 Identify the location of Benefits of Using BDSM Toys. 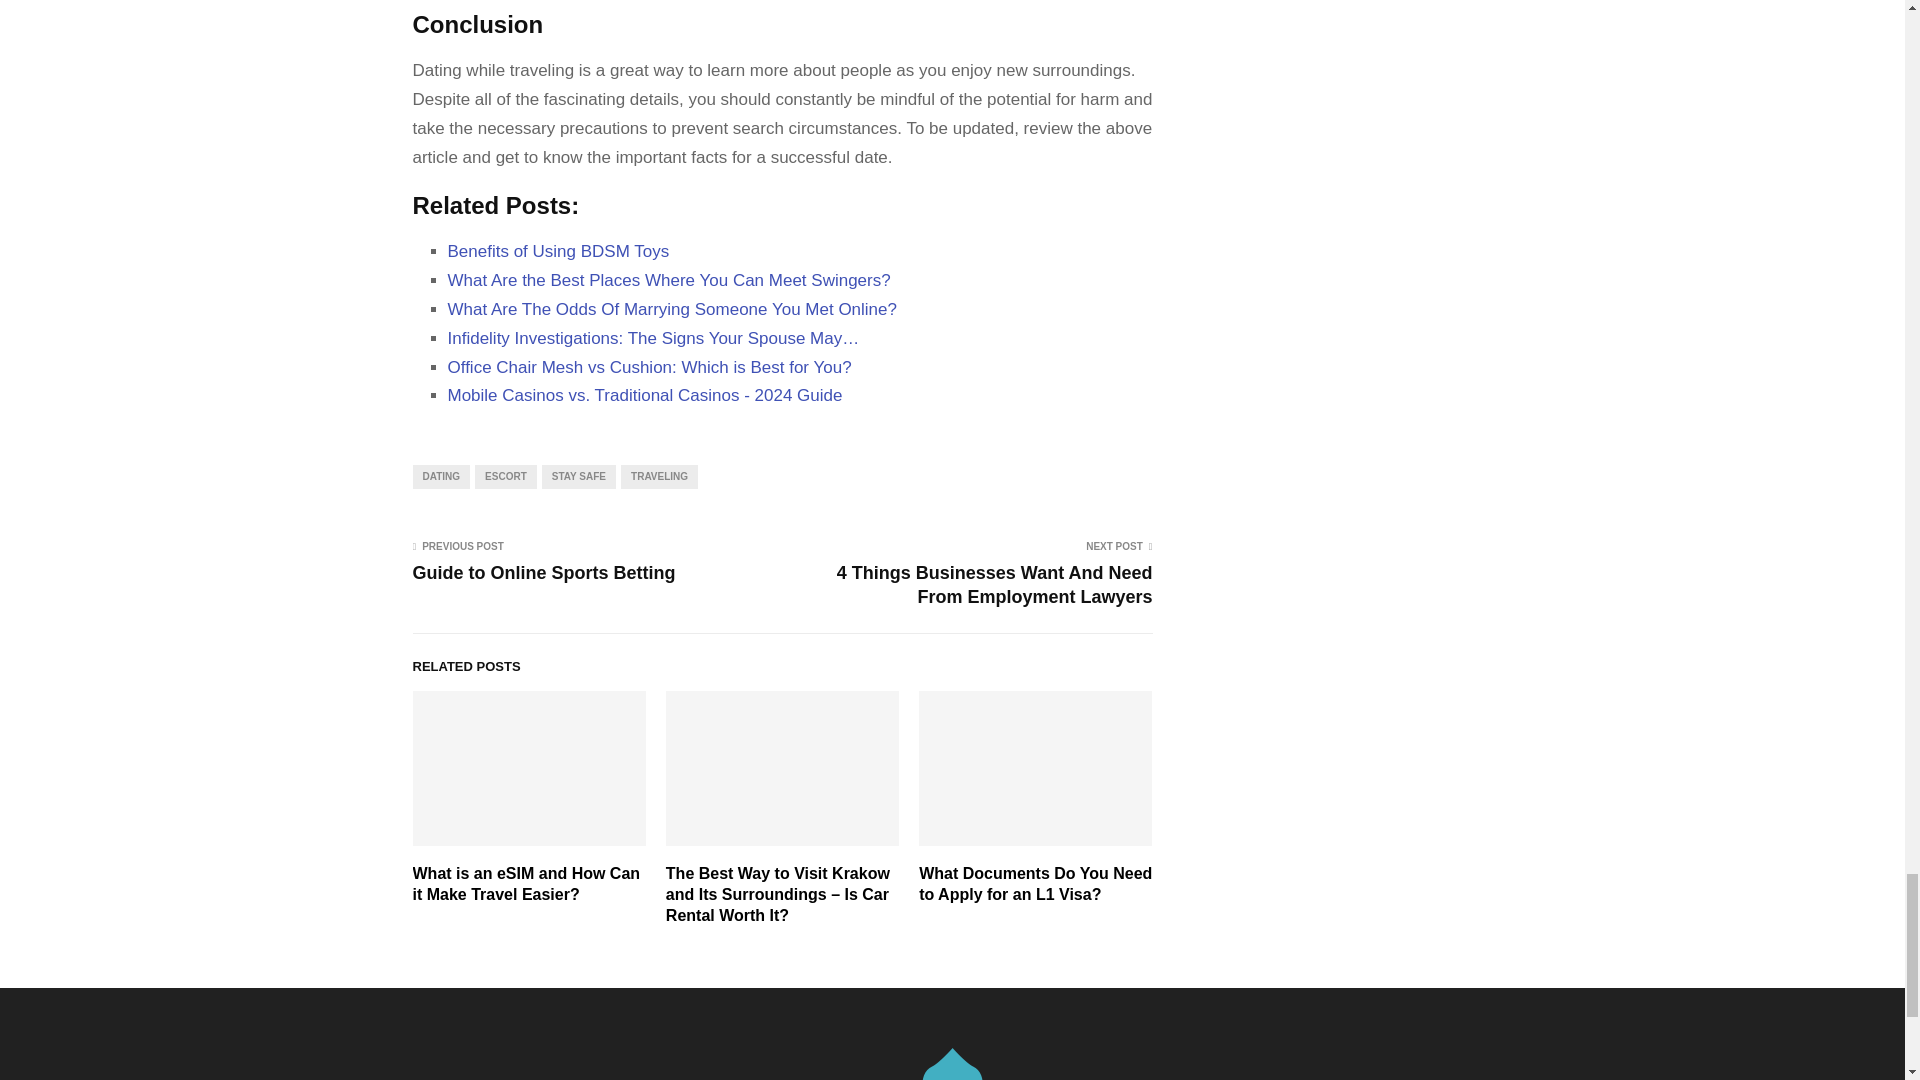
(558, 251).